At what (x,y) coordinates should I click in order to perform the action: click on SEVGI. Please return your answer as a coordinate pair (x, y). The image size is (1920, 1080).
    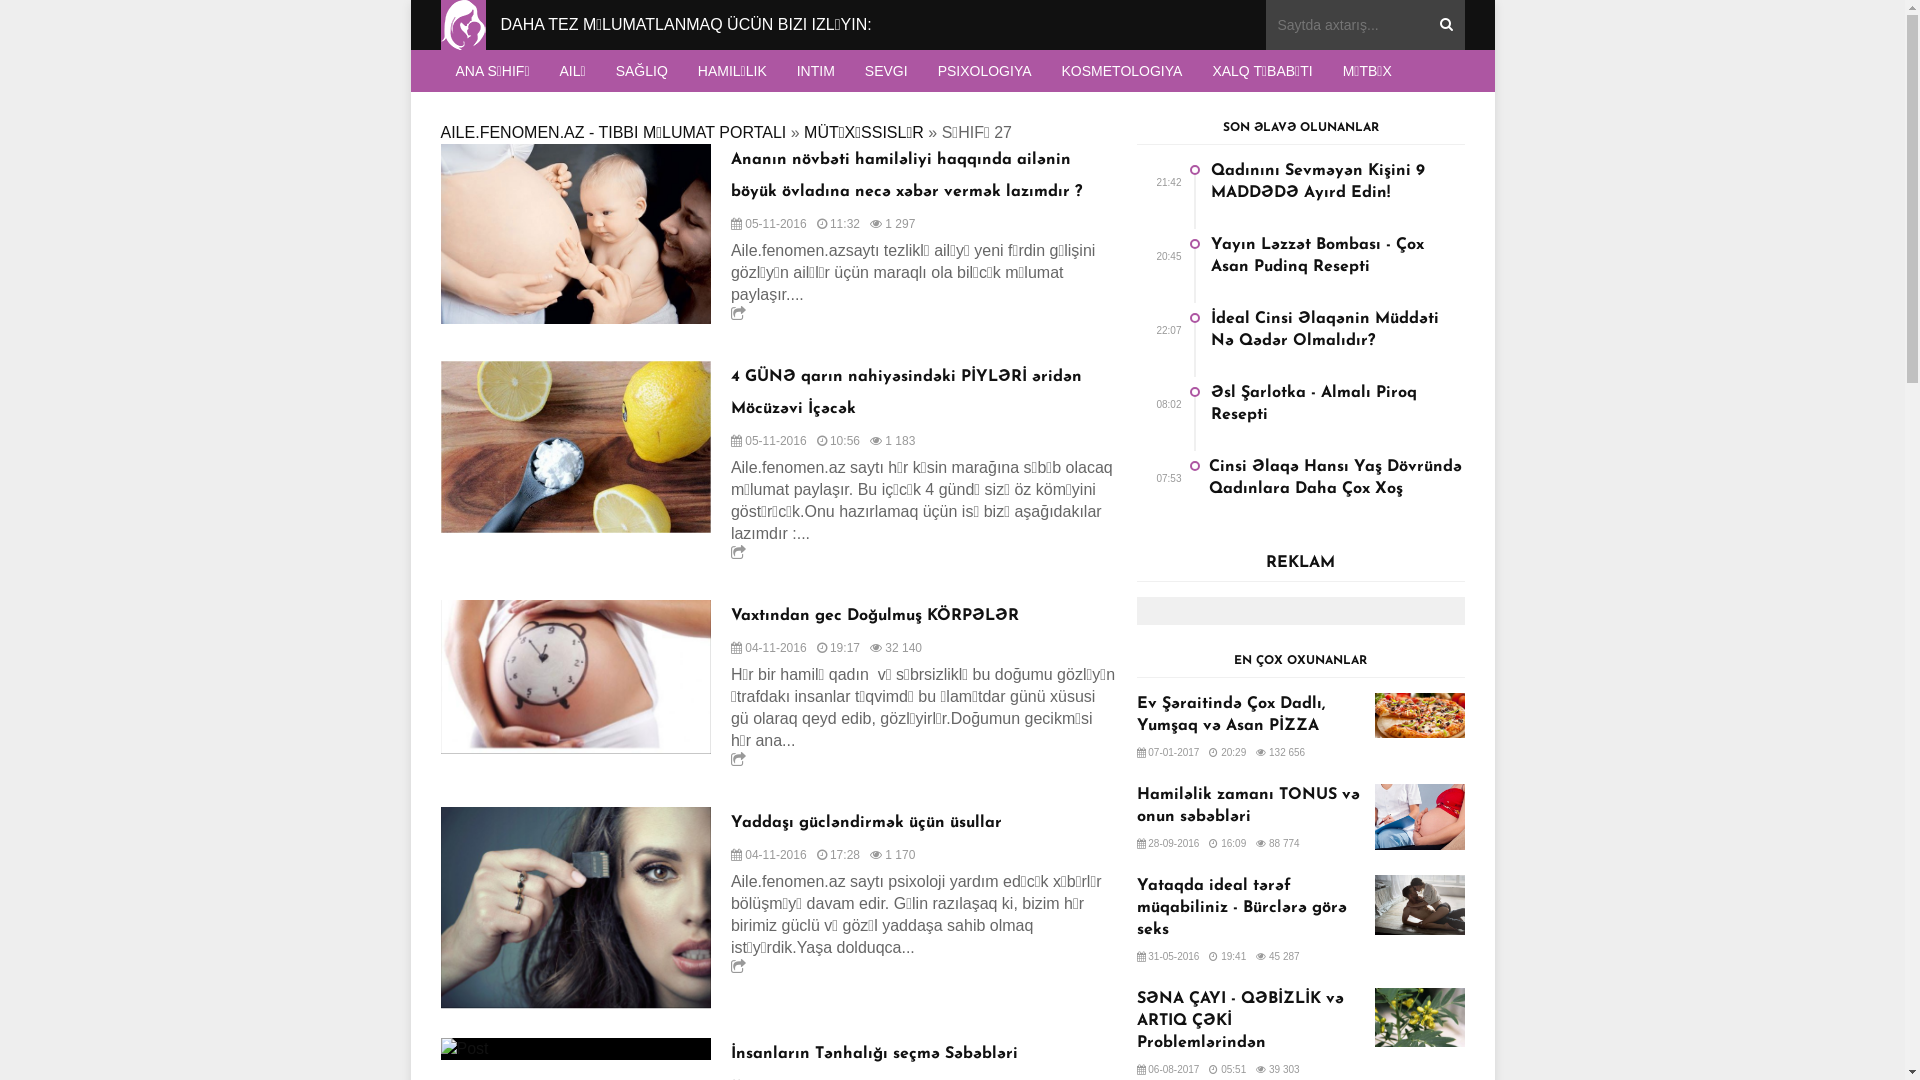
    Looking at the image, I should click on (886, 71).